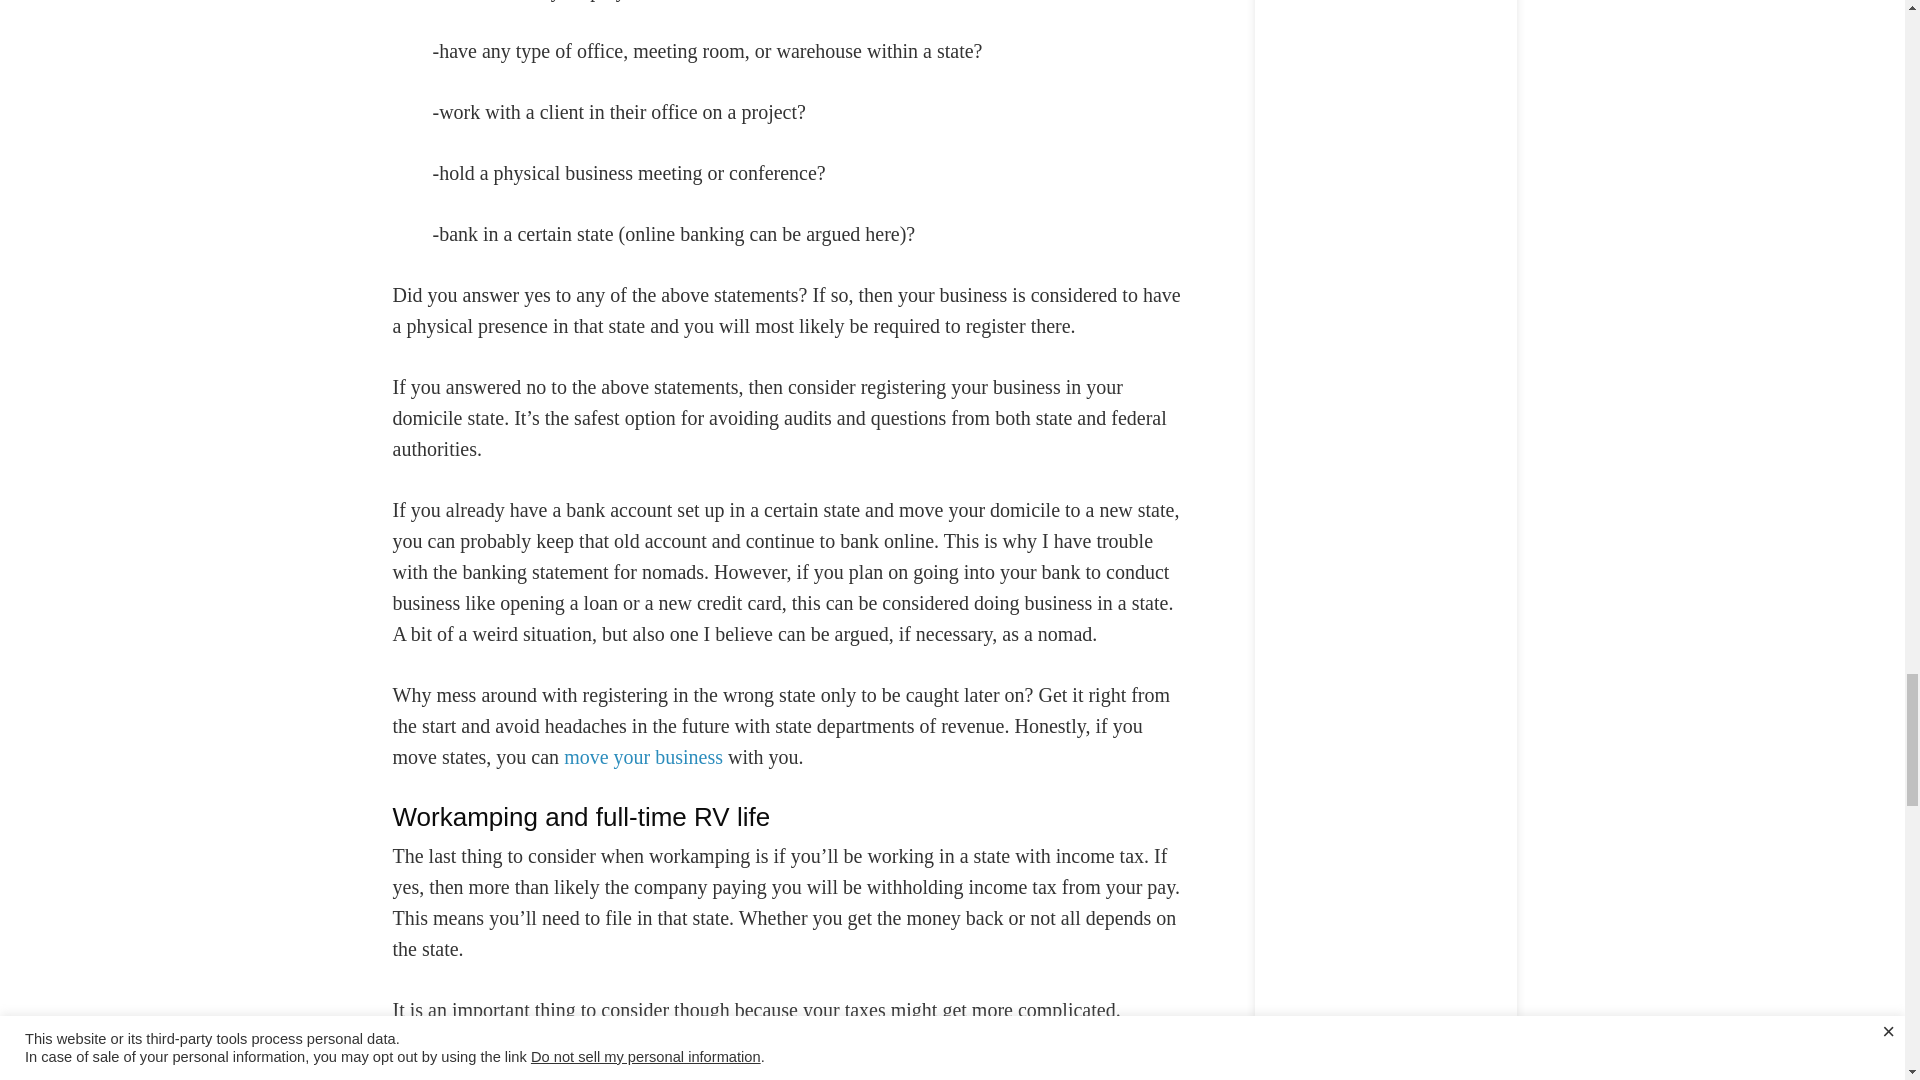 The width and height of the screenshot is (1920, 1080). What do you see at coordinates (644, 757) in the screenshot?
I see `move your business` at bounding box center [644, 757].